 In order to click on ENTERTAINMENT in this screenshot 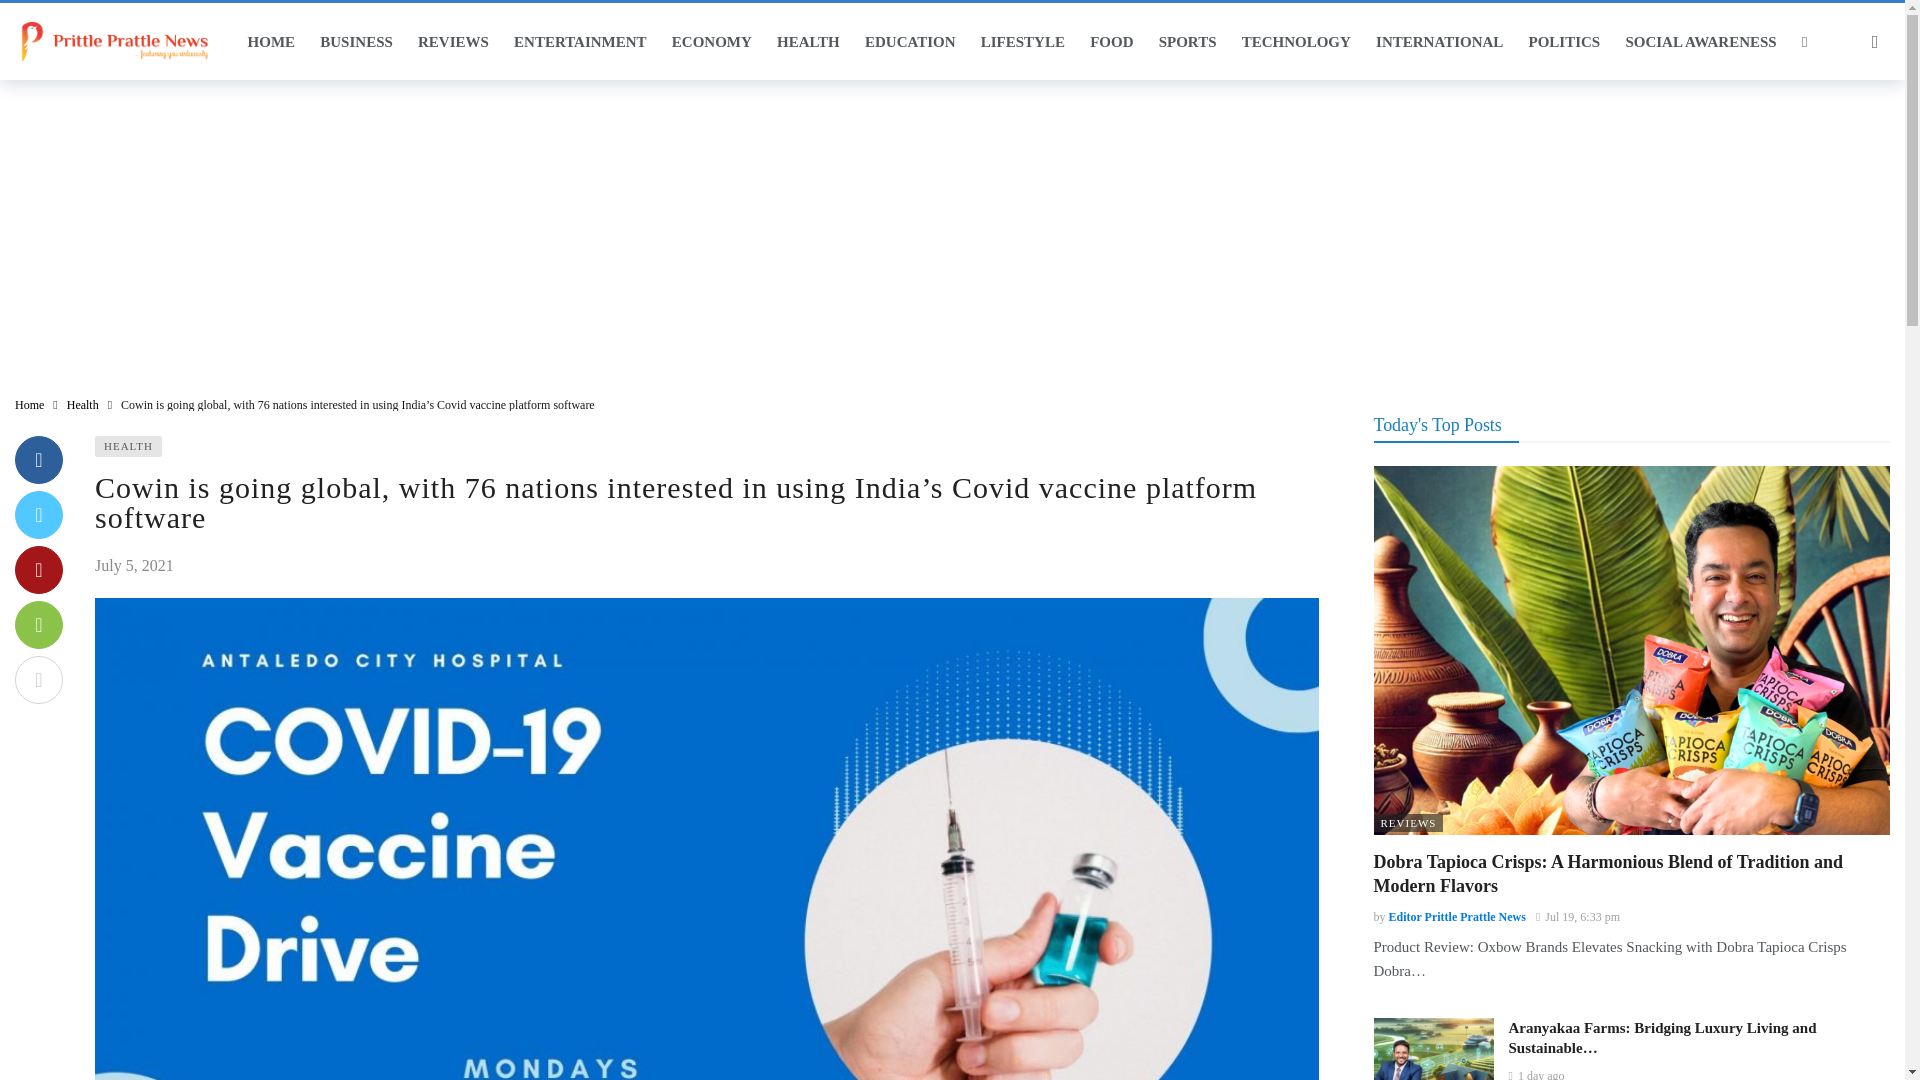, I will do `click(579, 42)`.